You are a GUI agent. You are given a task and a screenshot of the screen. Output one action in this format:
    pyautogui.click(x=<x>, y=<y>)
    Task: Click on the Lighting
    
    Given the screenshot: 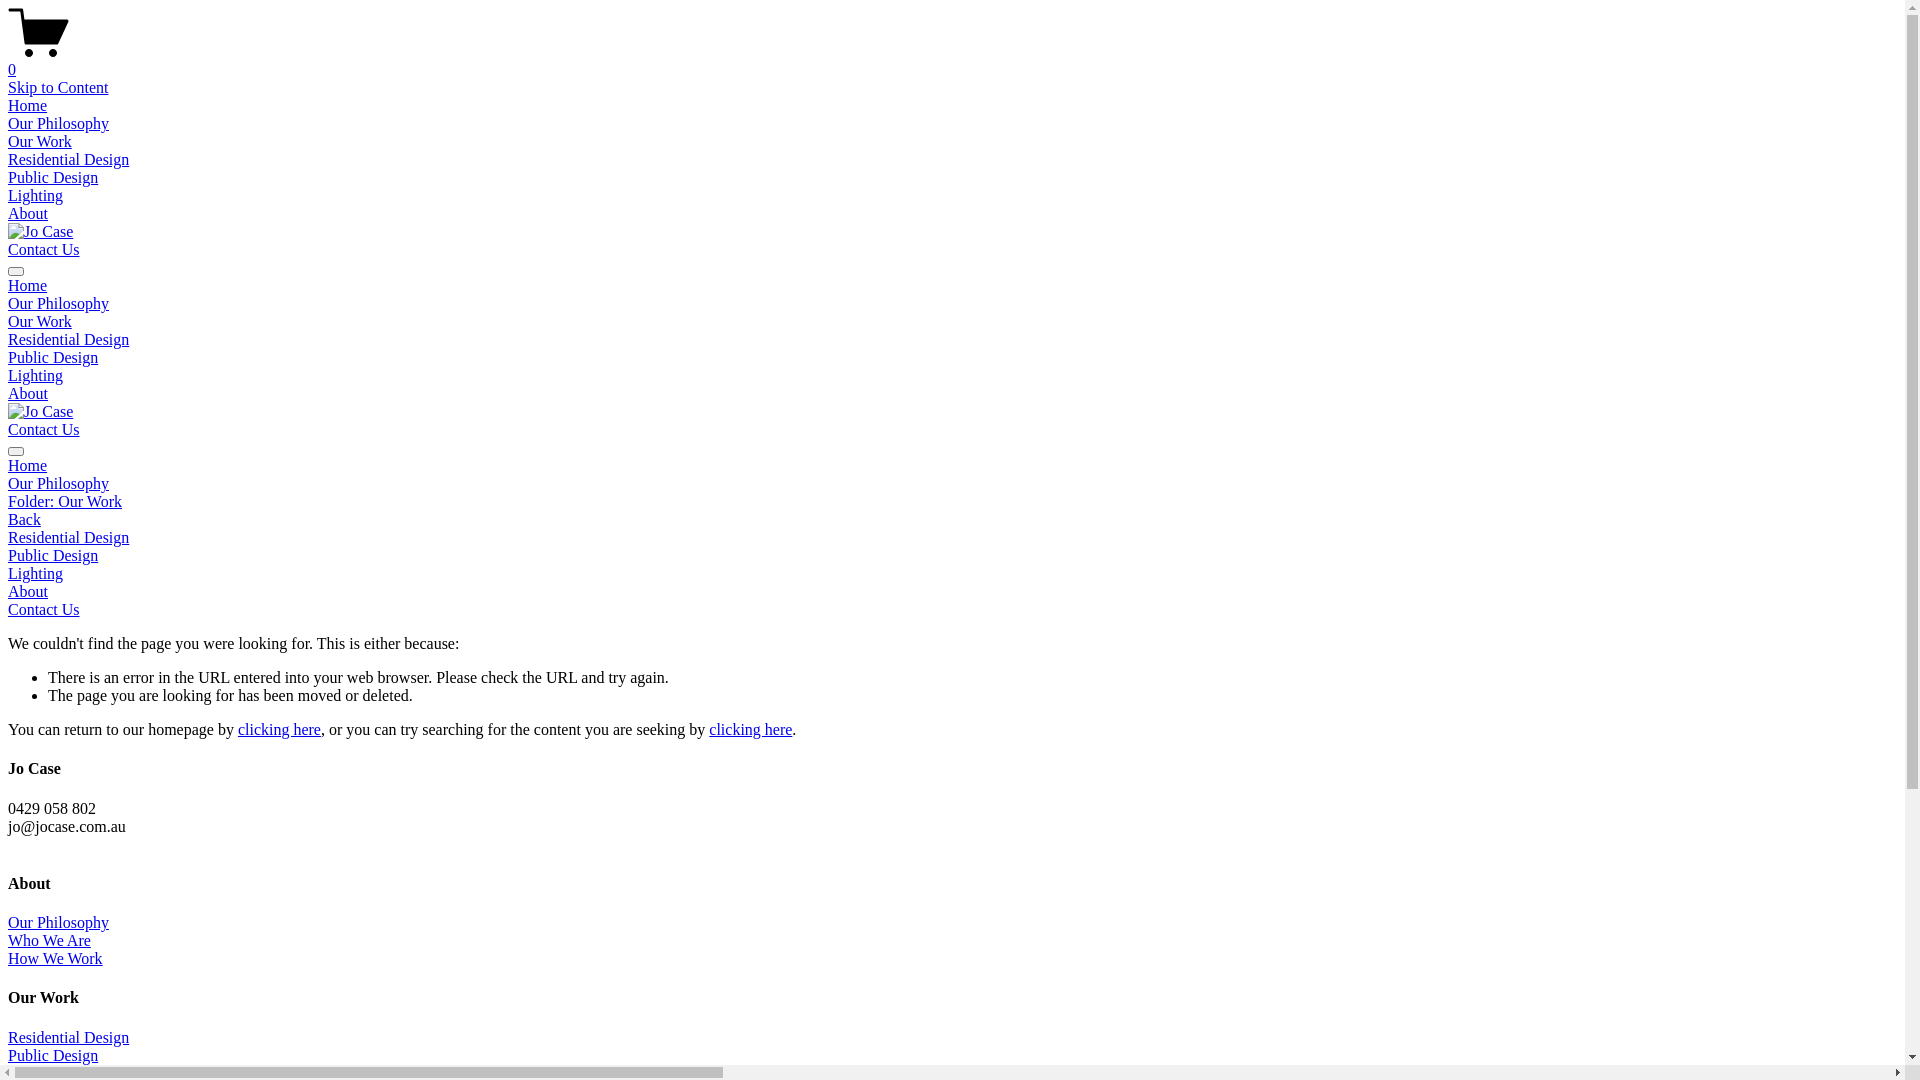 What is the action you would take?
    pyautogui.click(x=952, y=574)
    